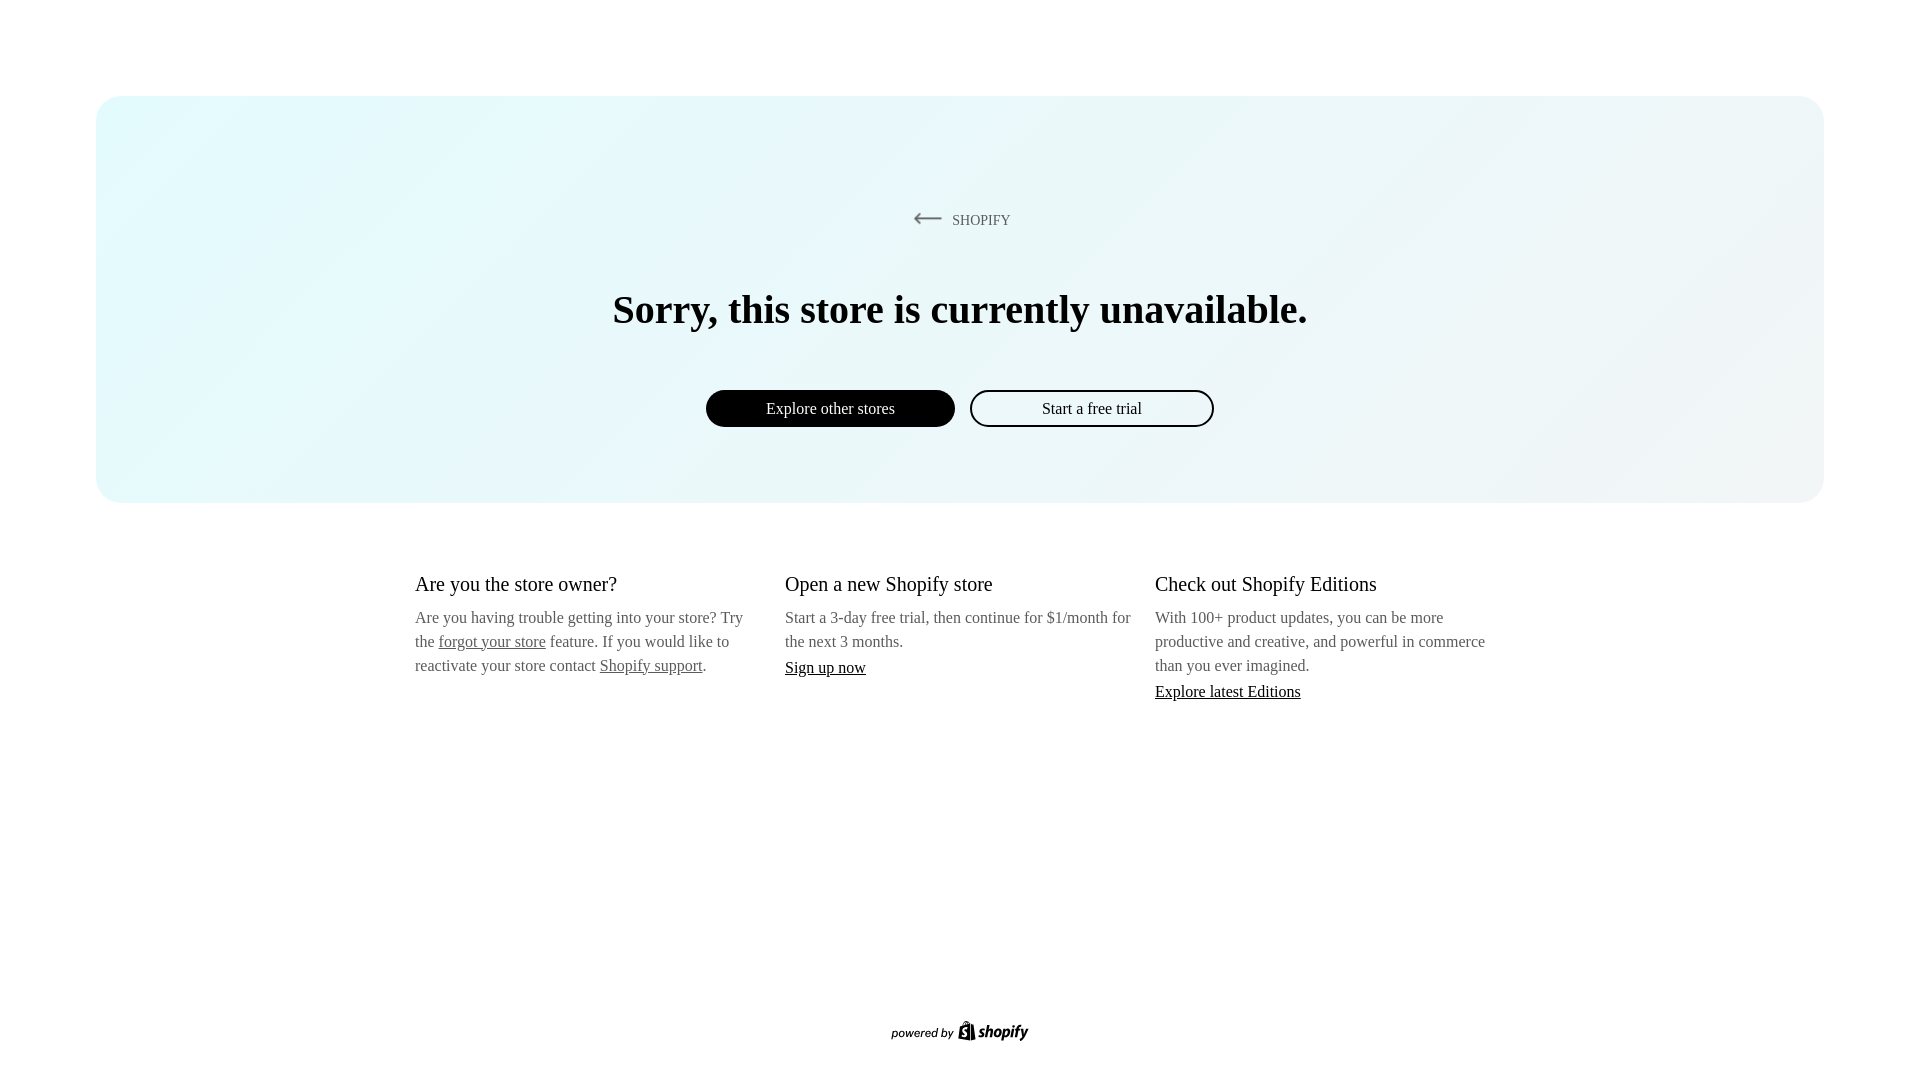 This screenshot has width=1920, height=1080. What do you see at coordinates (1091, 408) in the screenshot?
I see `Start a free trial` at bounding box center [1091, 408].